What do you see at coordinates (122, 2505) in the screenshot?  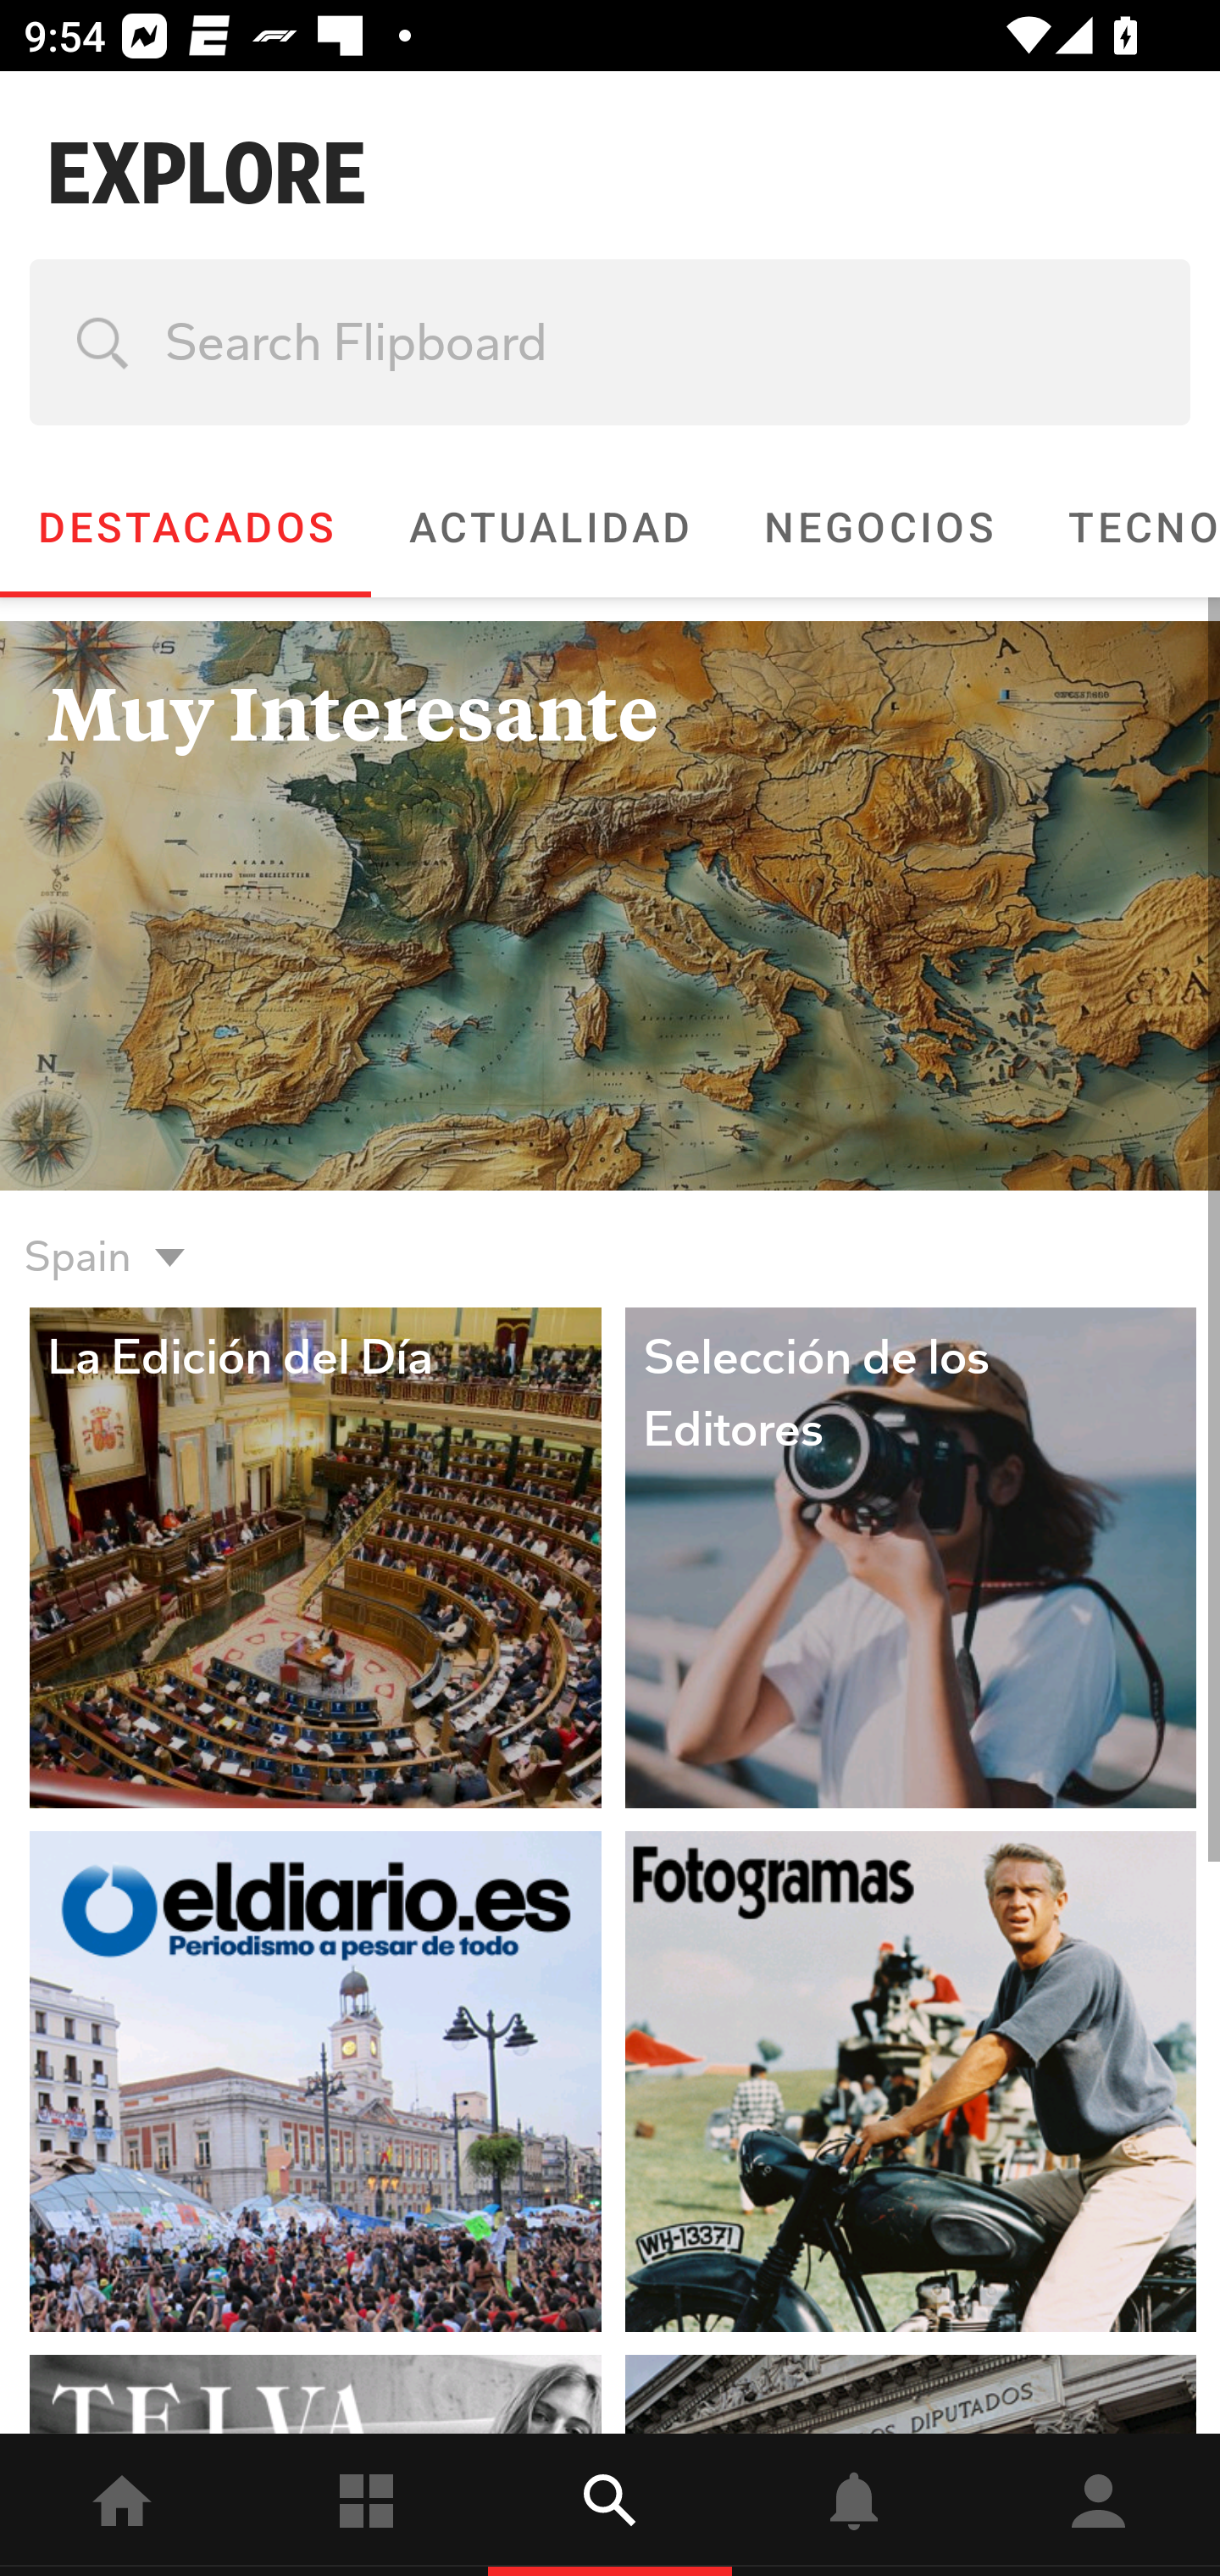 I see `home` at bounding box center [122, 2505].